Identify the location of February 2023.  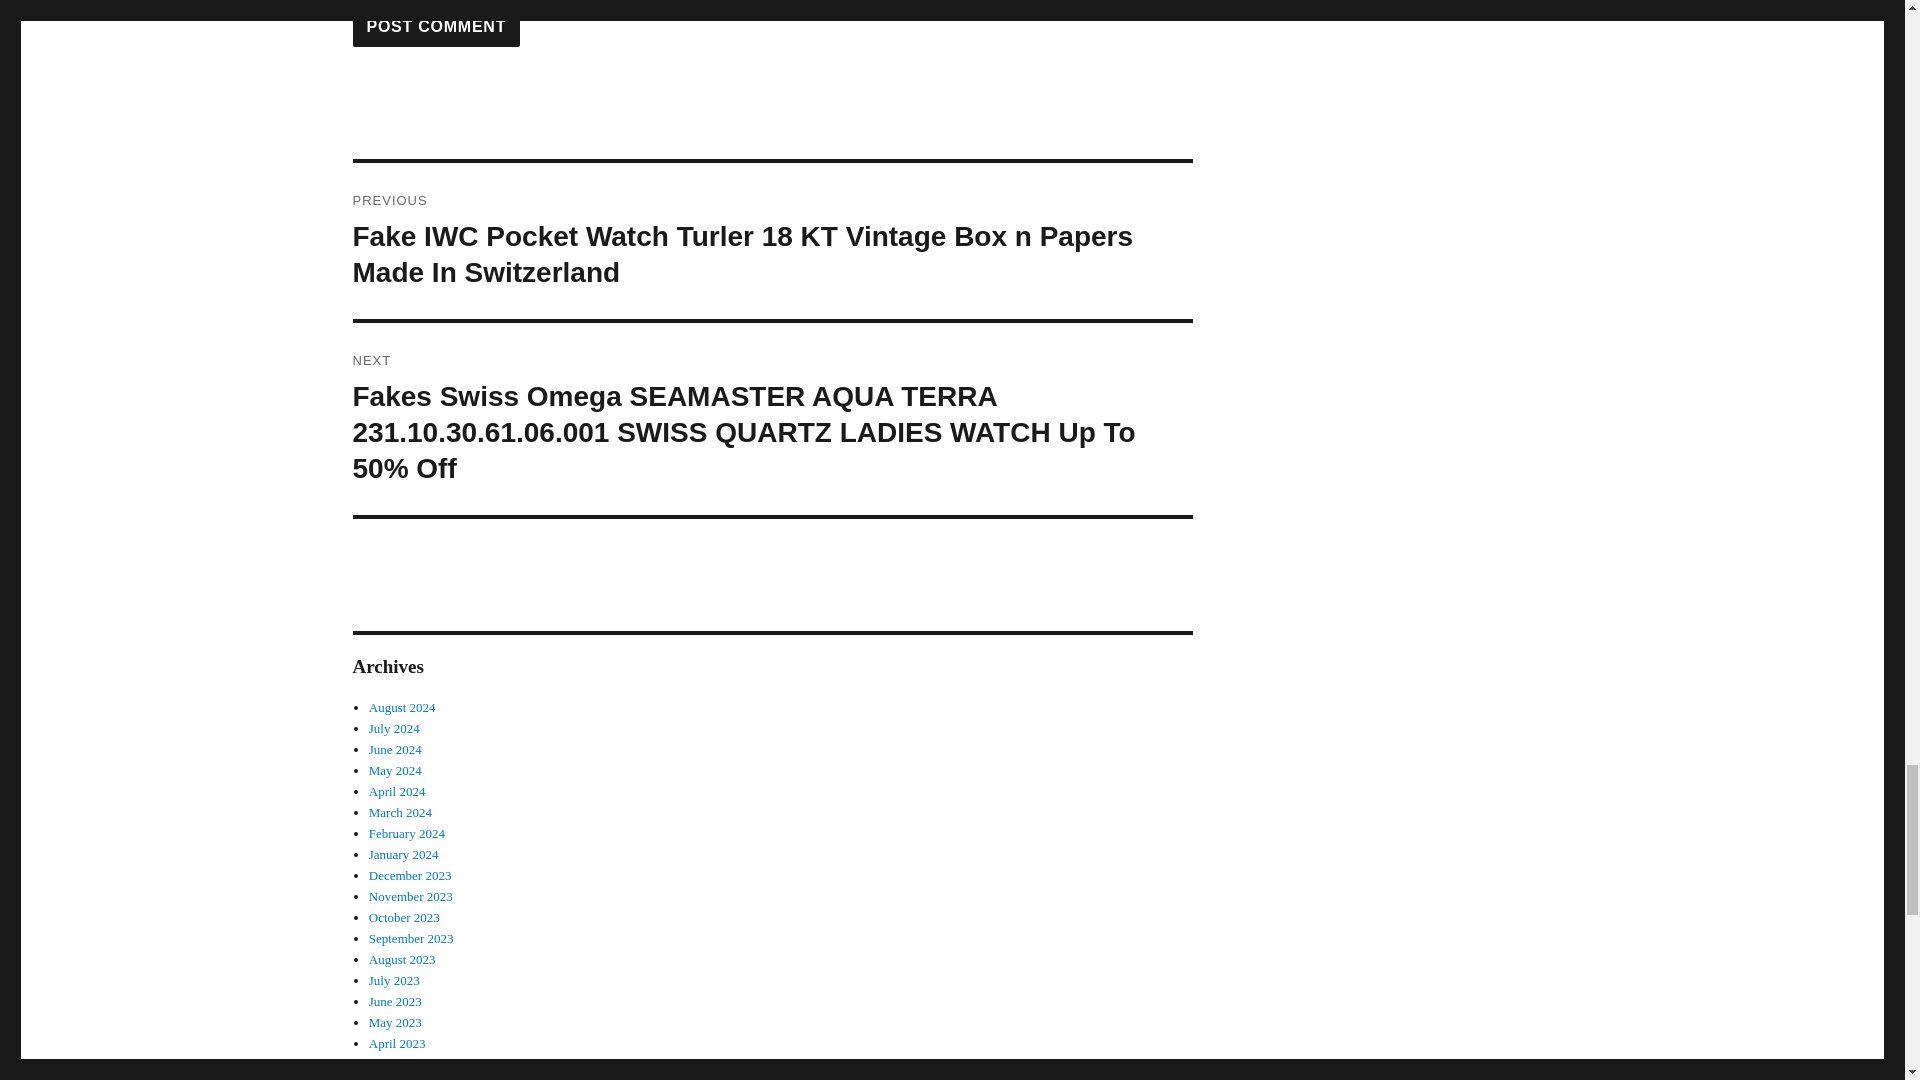
(406, 1078).